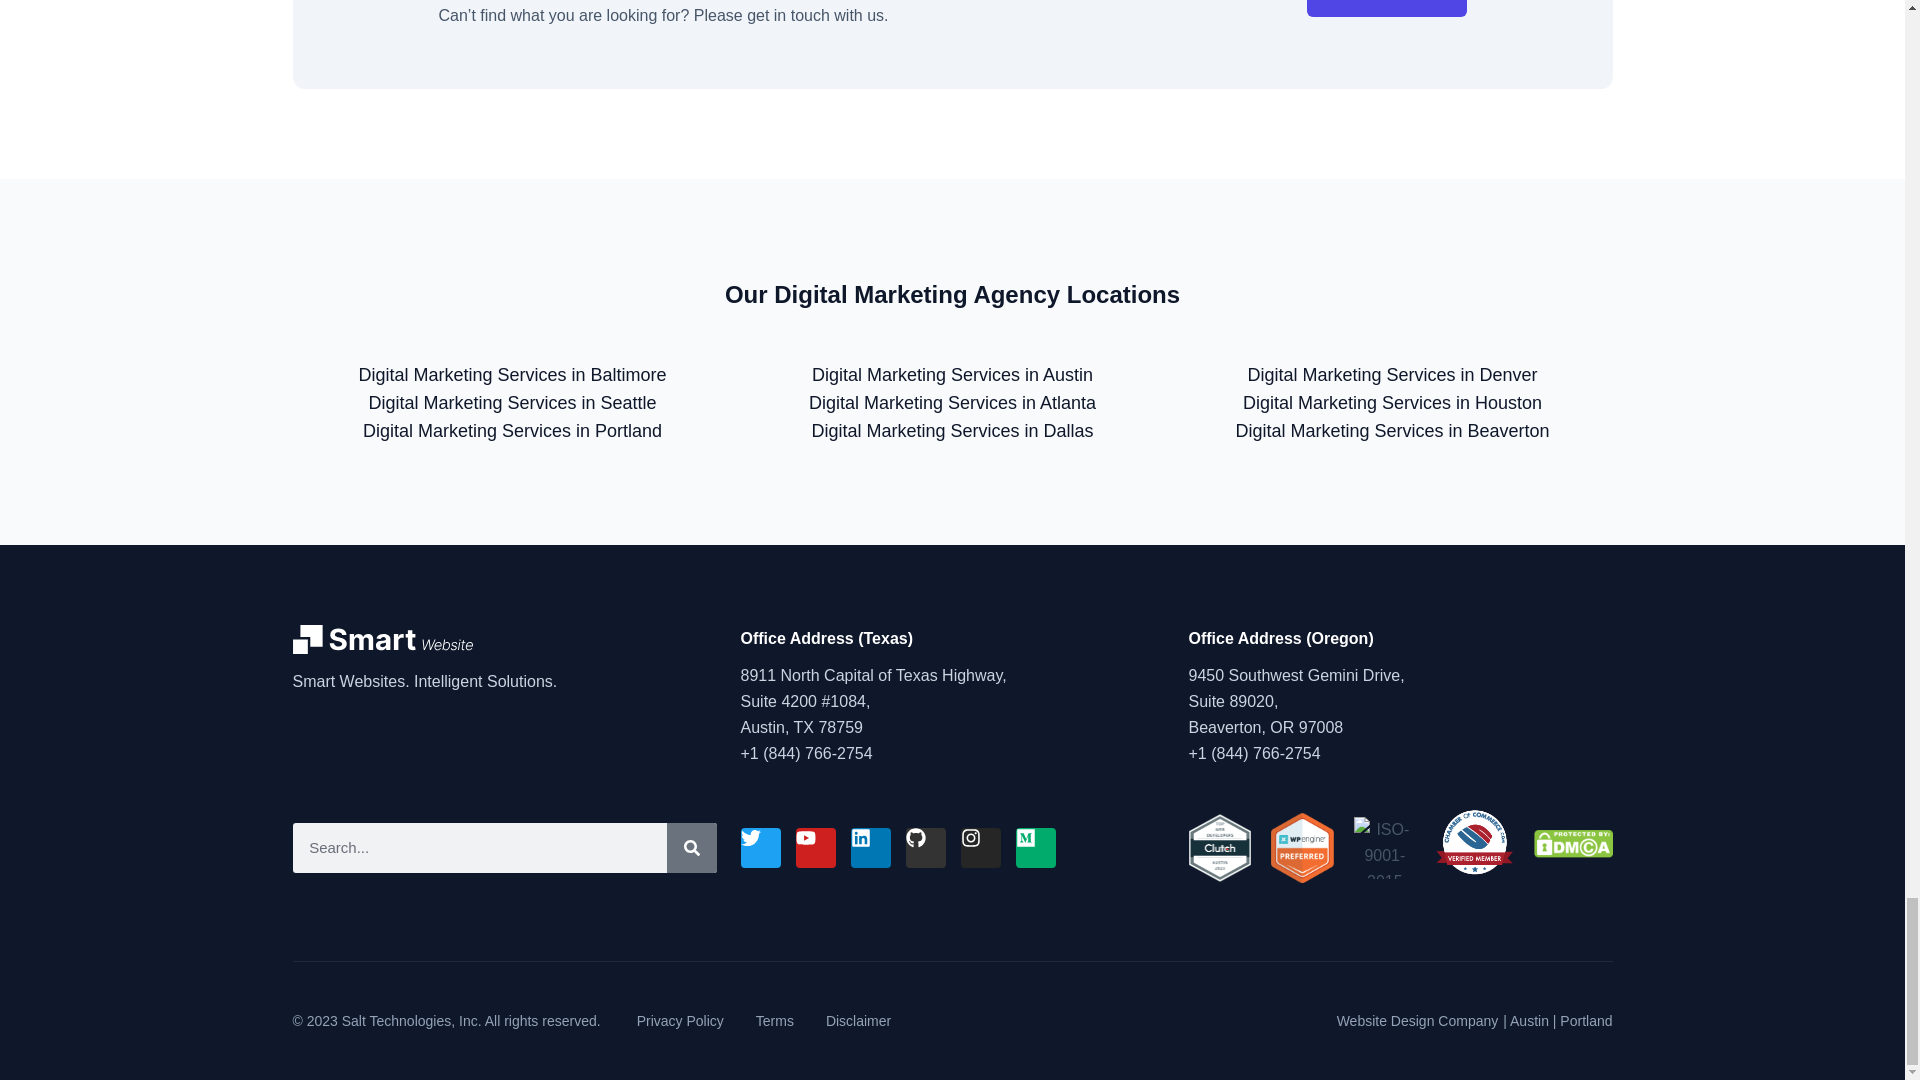 This screenshot has width=1920, height=1080. I want to click on Digital Marketing Services in Houston, so click(1392, 402).